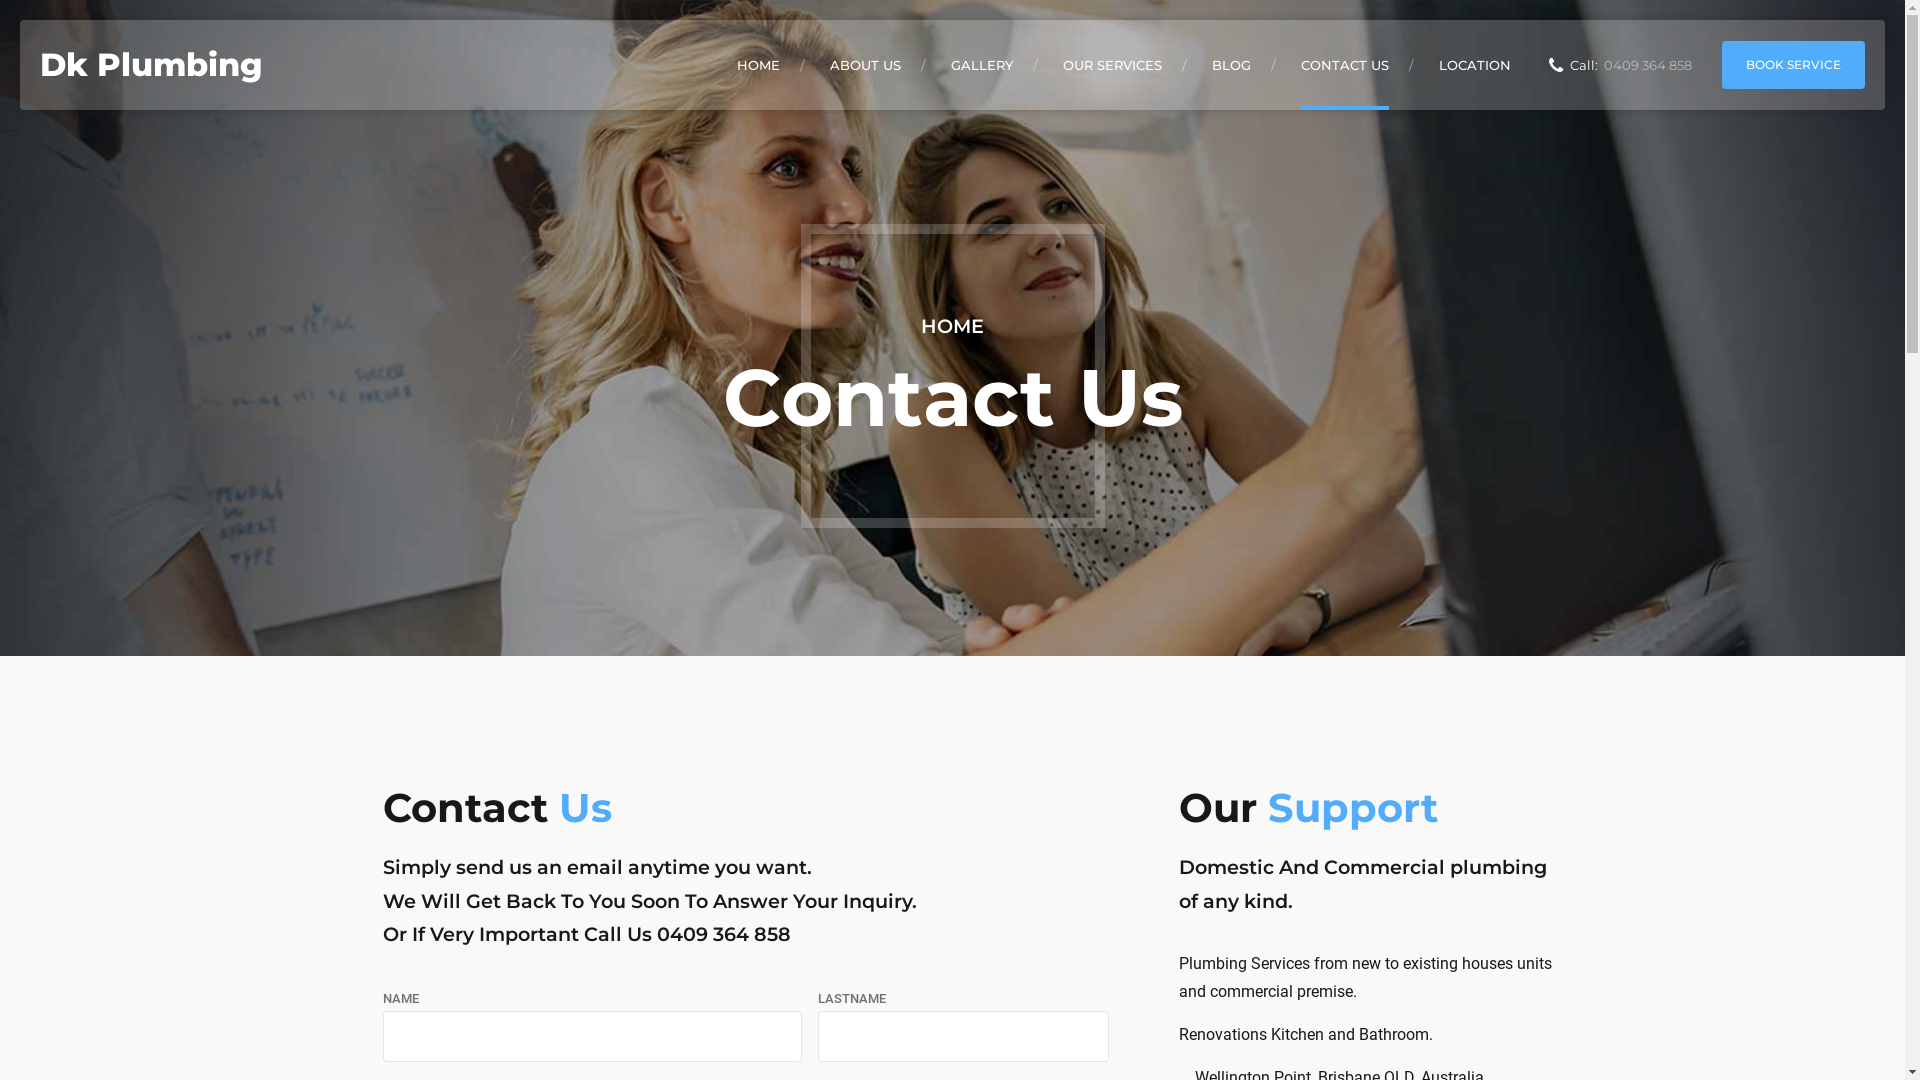 Image resolution: width=1920 pixels, height=1080 pixels. What do you see at coordinates (1475, 65) in the screenshot?
I see `LOCATION` at bounding box center [1475, 65].